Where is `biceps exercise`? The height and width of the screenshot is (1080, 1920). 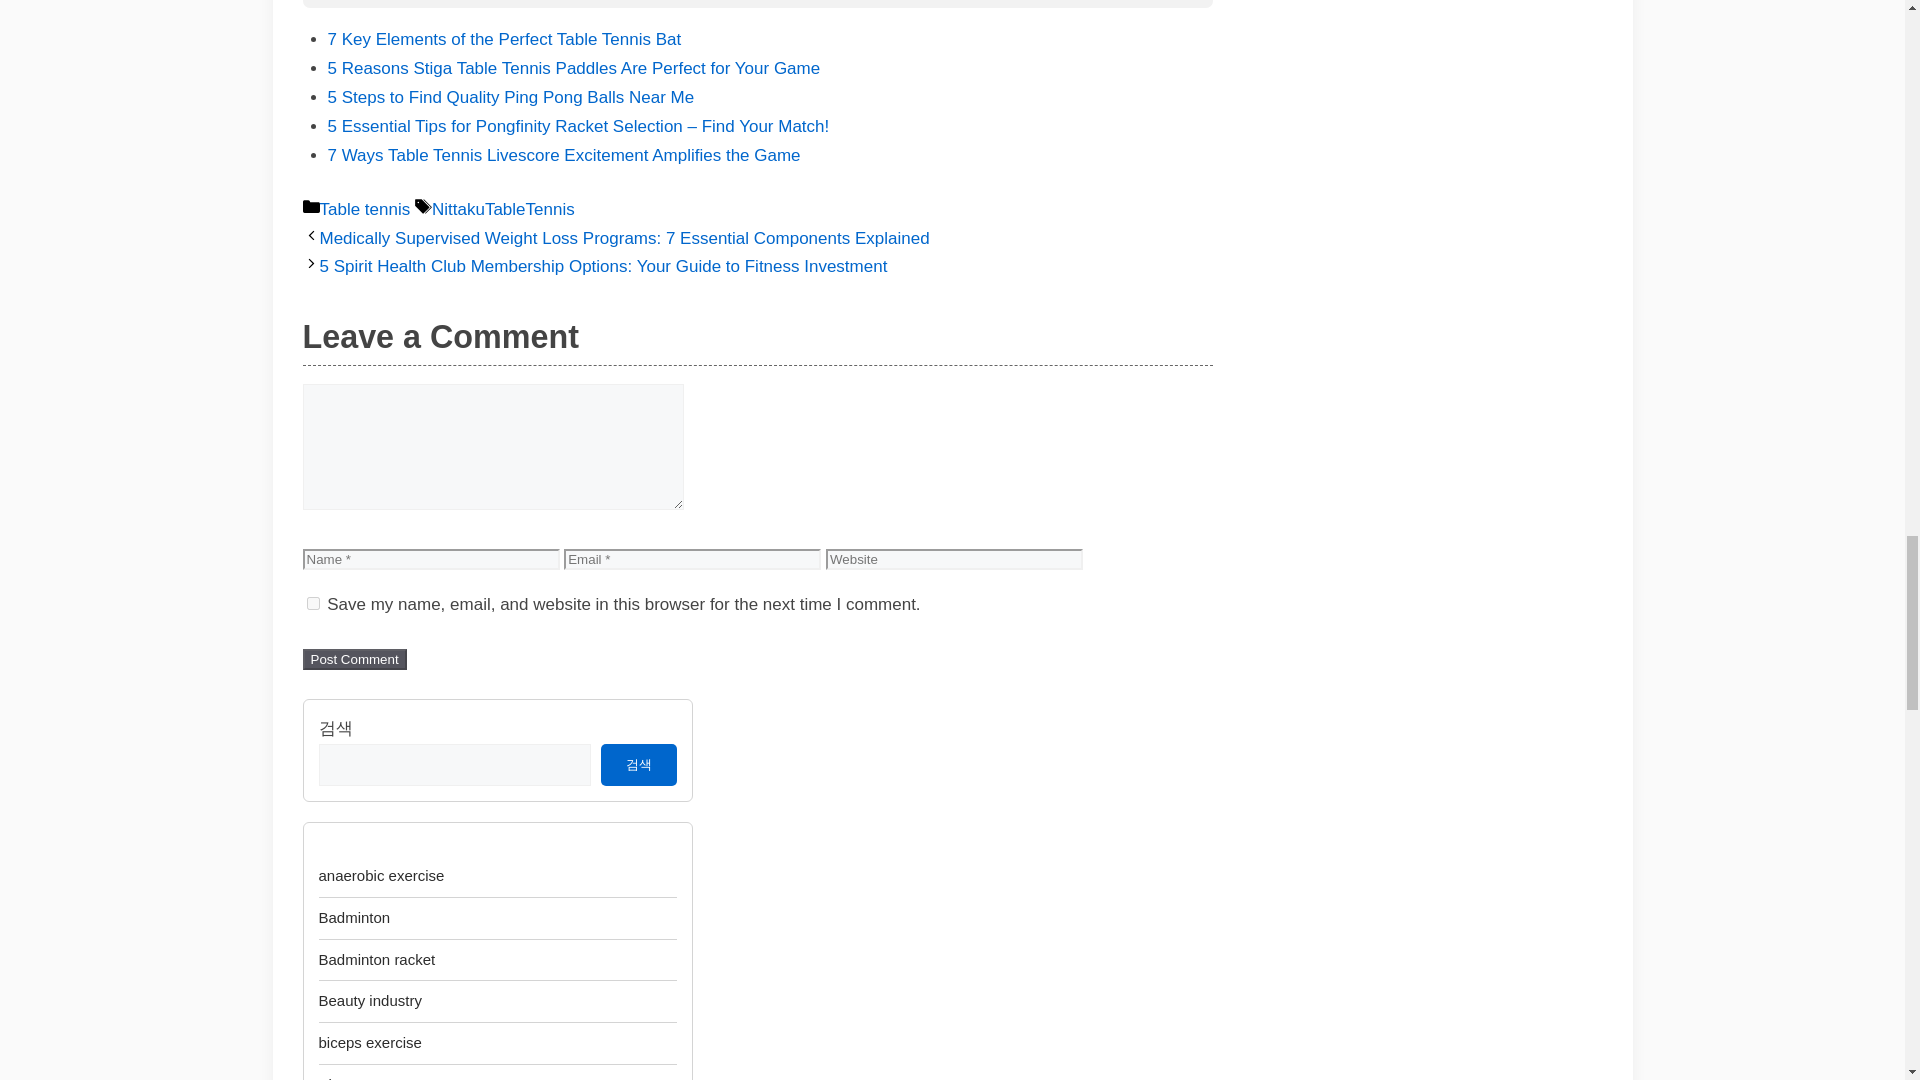 biceps exercise is located at coordinates (369, 1042).